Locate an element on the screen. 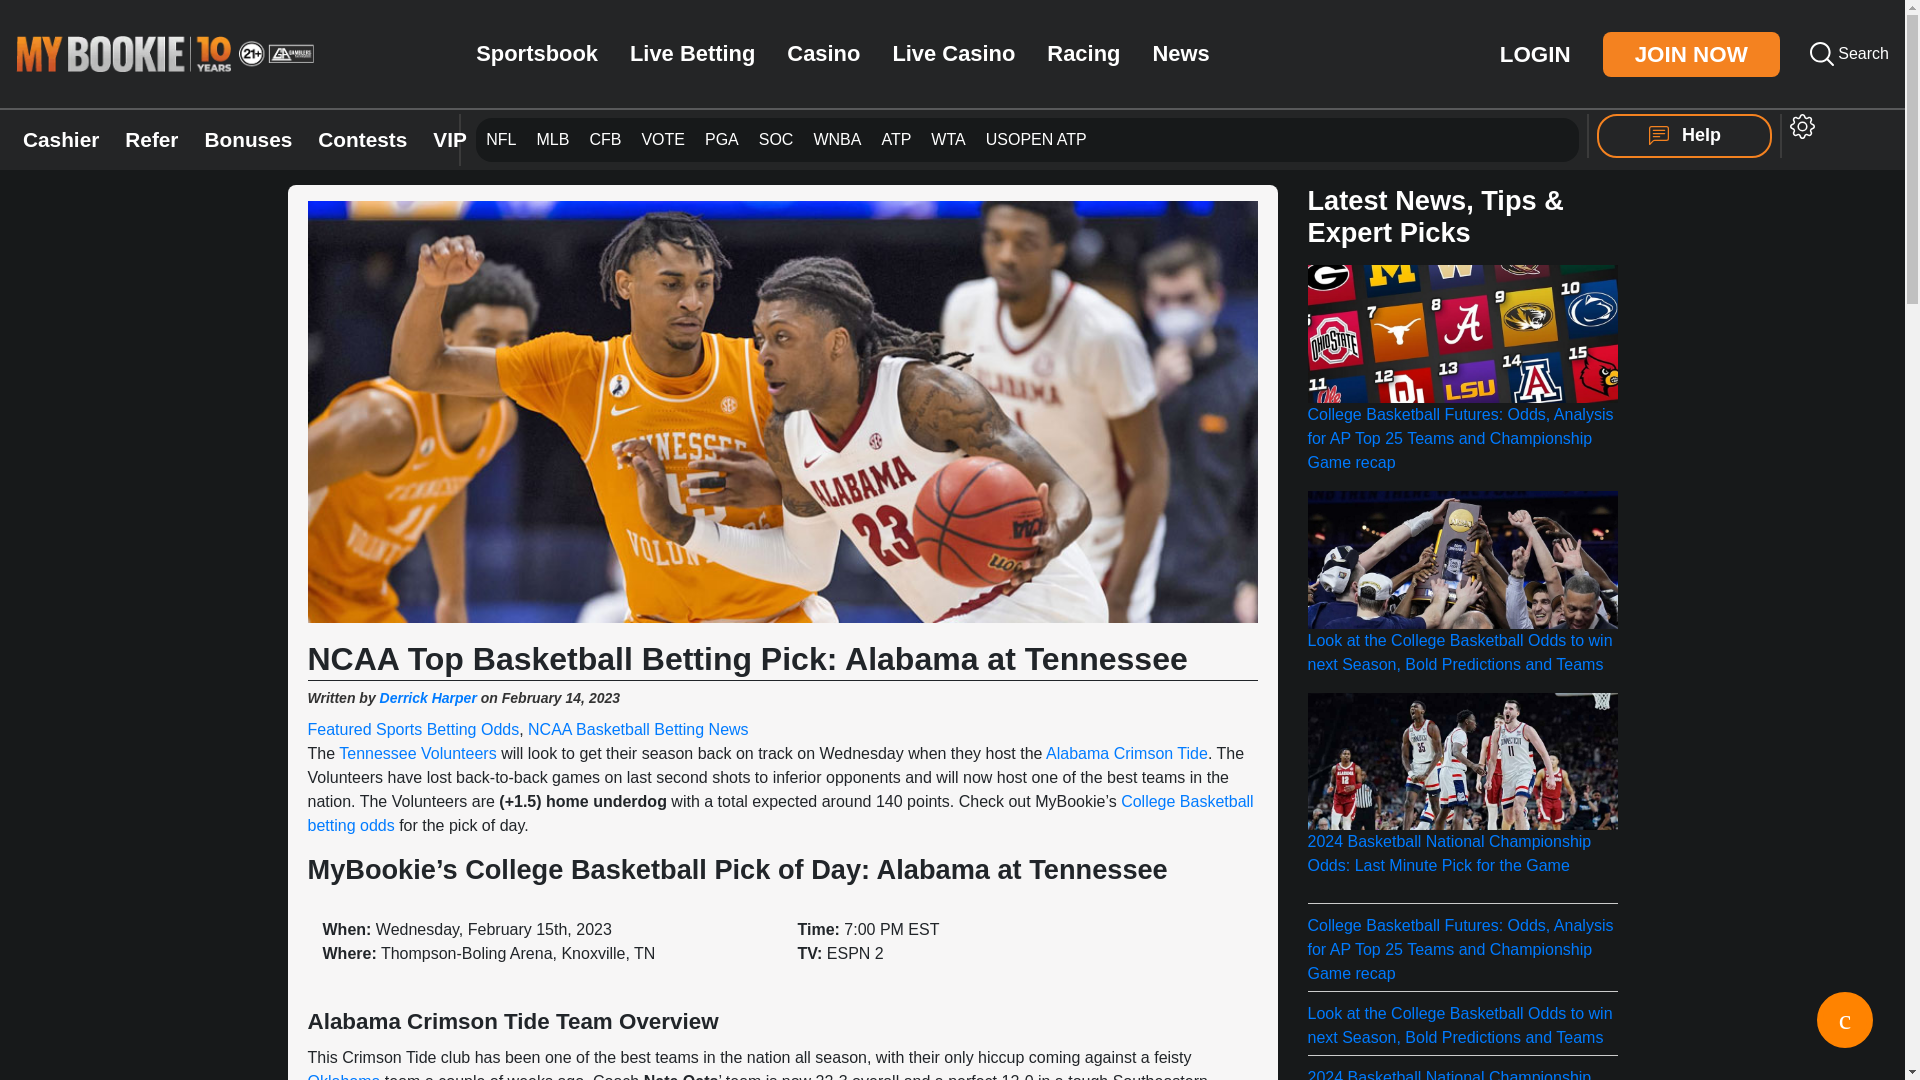  USOPEN ATP is located at coordinates (836, 140).